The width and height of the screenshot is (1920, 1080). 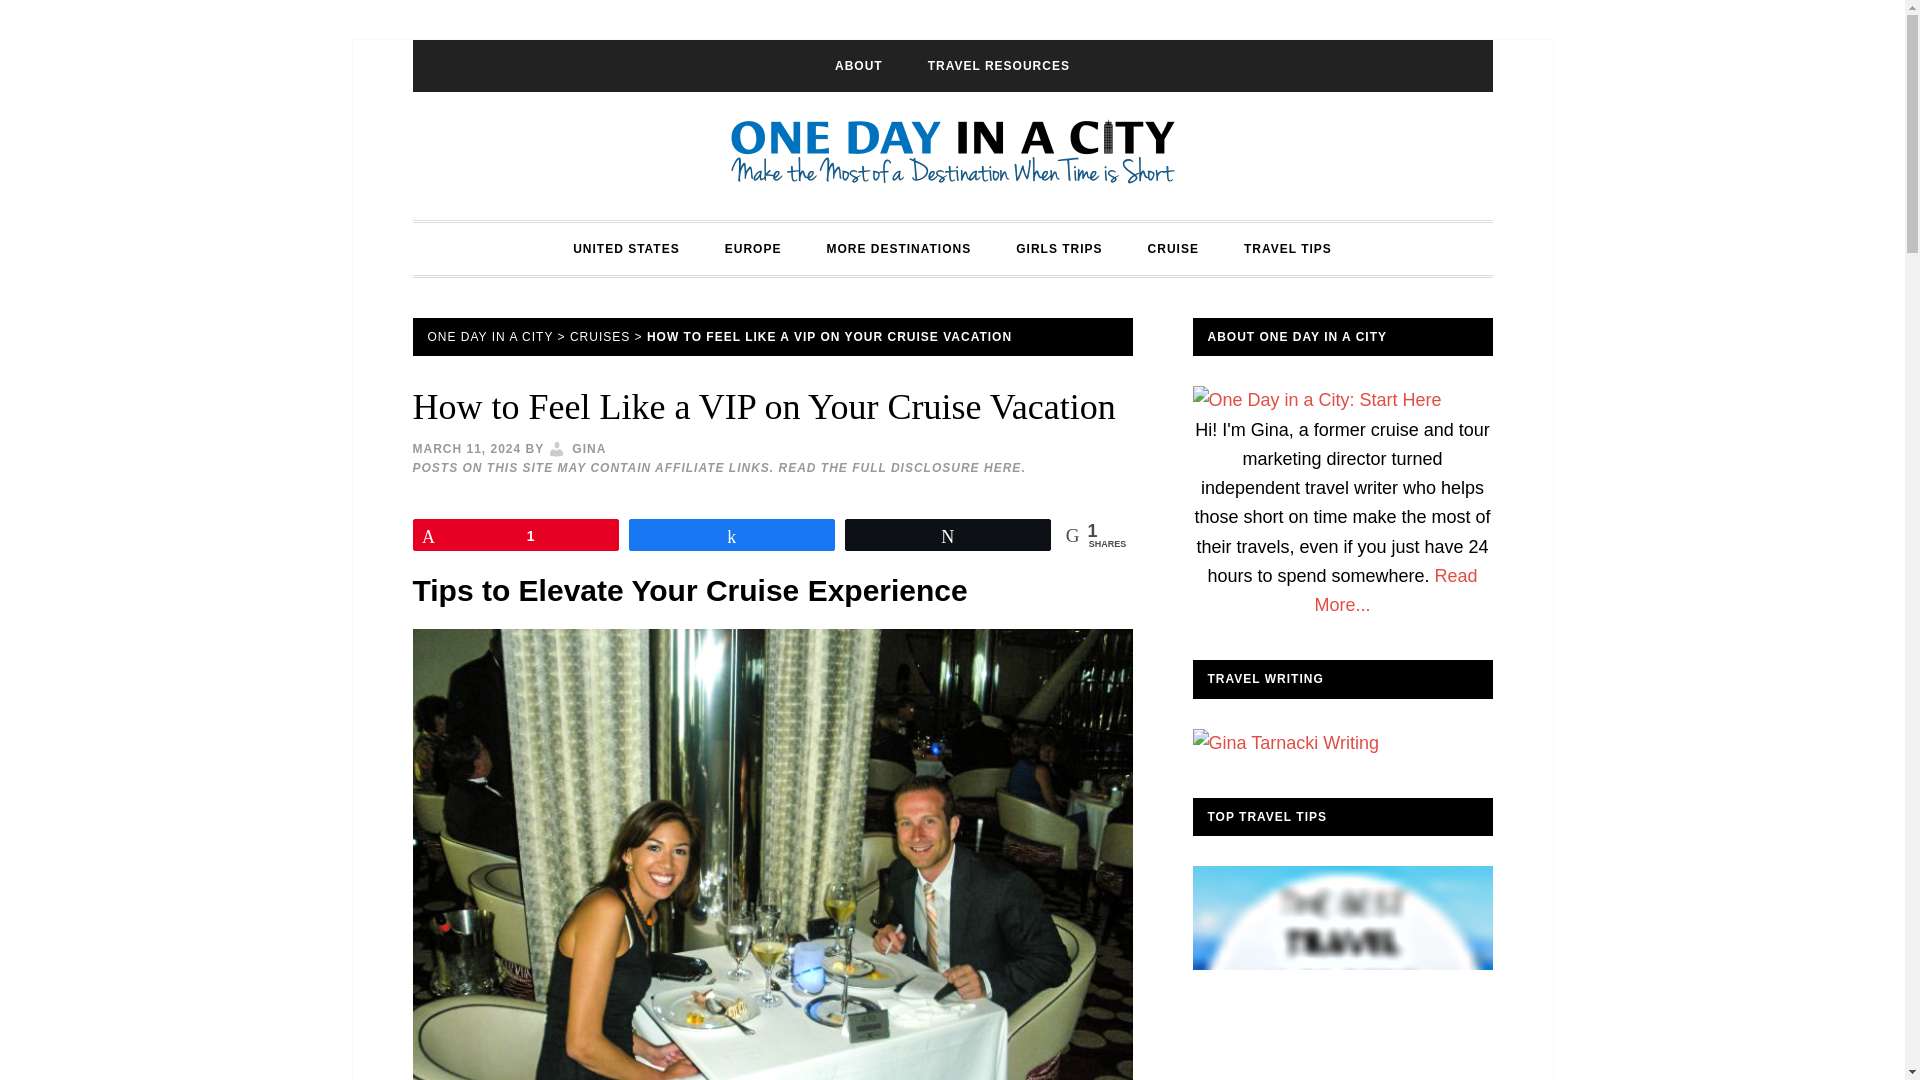 I want to click on UNITED STATES, so click(x=626, y=248).